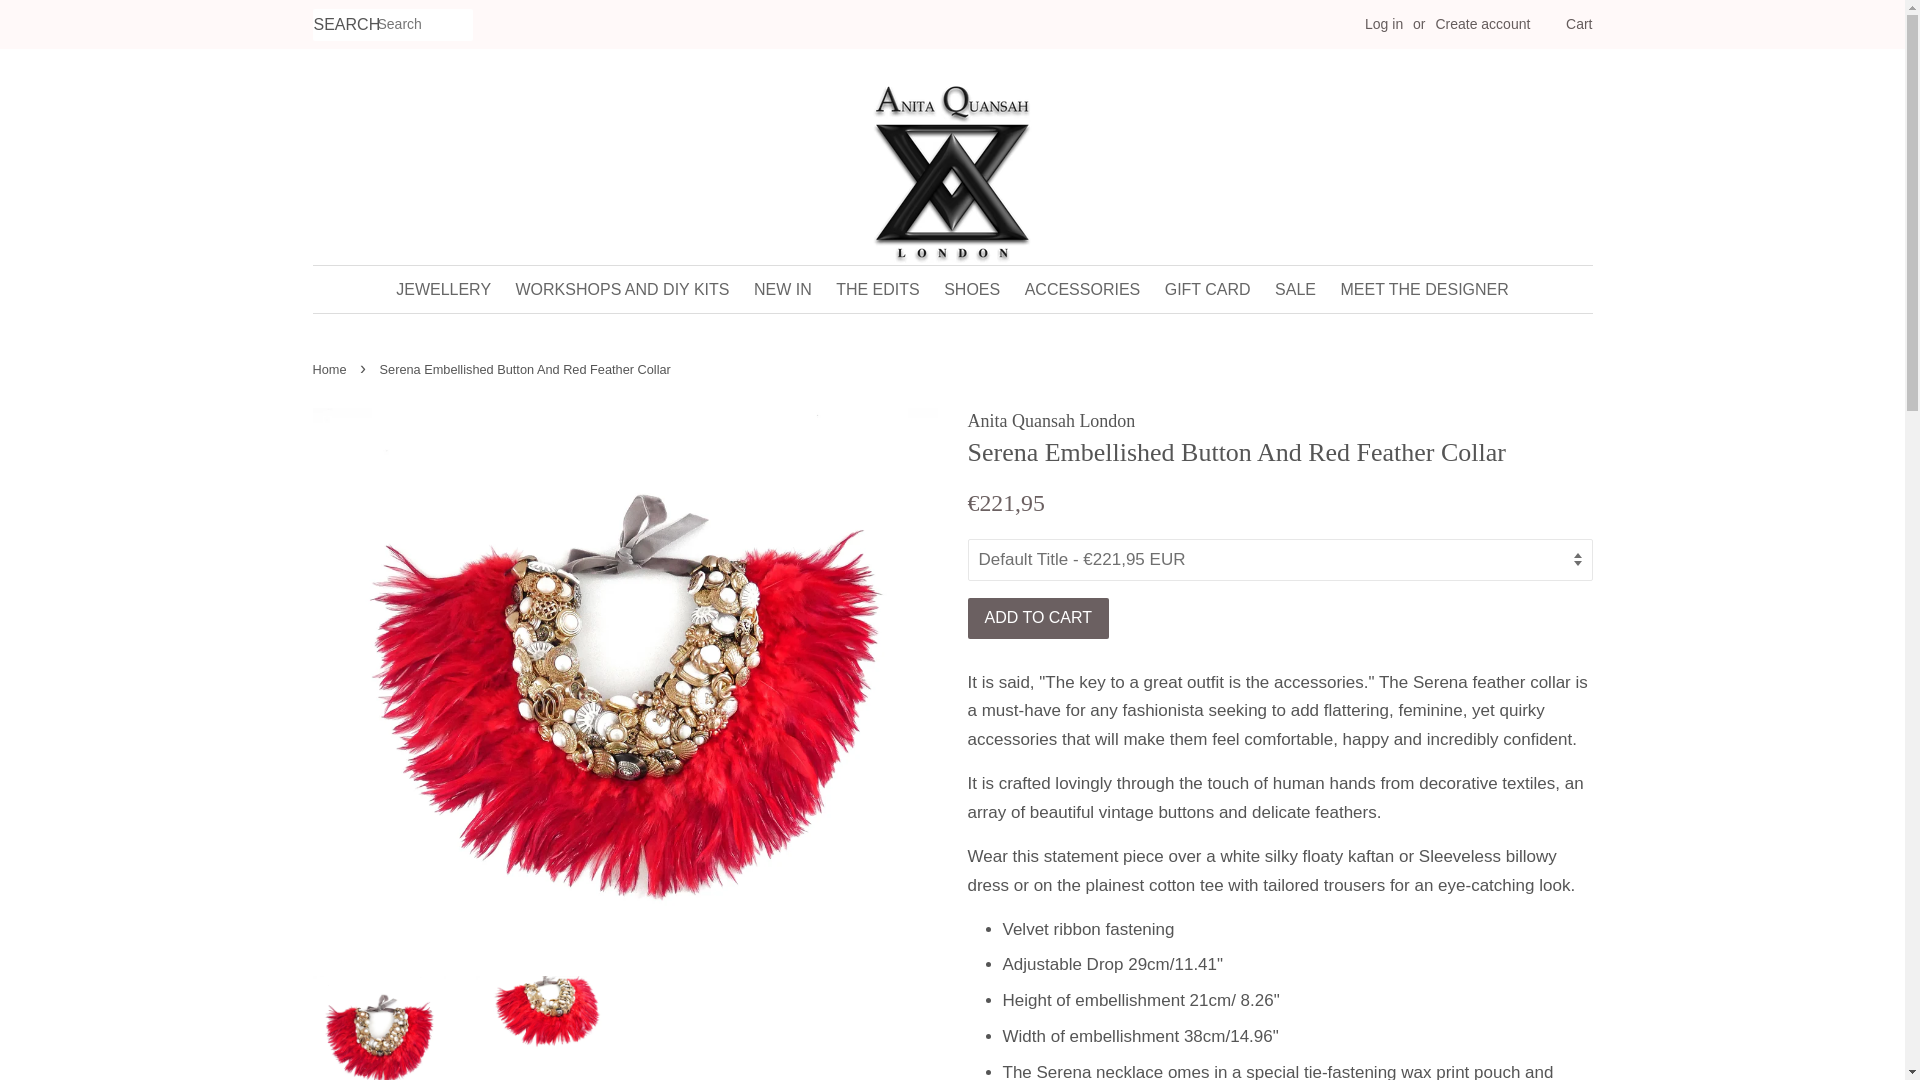 The width and height of the screenshot is (1920, 1080). What do you see at coordinates (1384, 24) in the screenshot?
I see `Log in` at bounding box center [1384, 24].